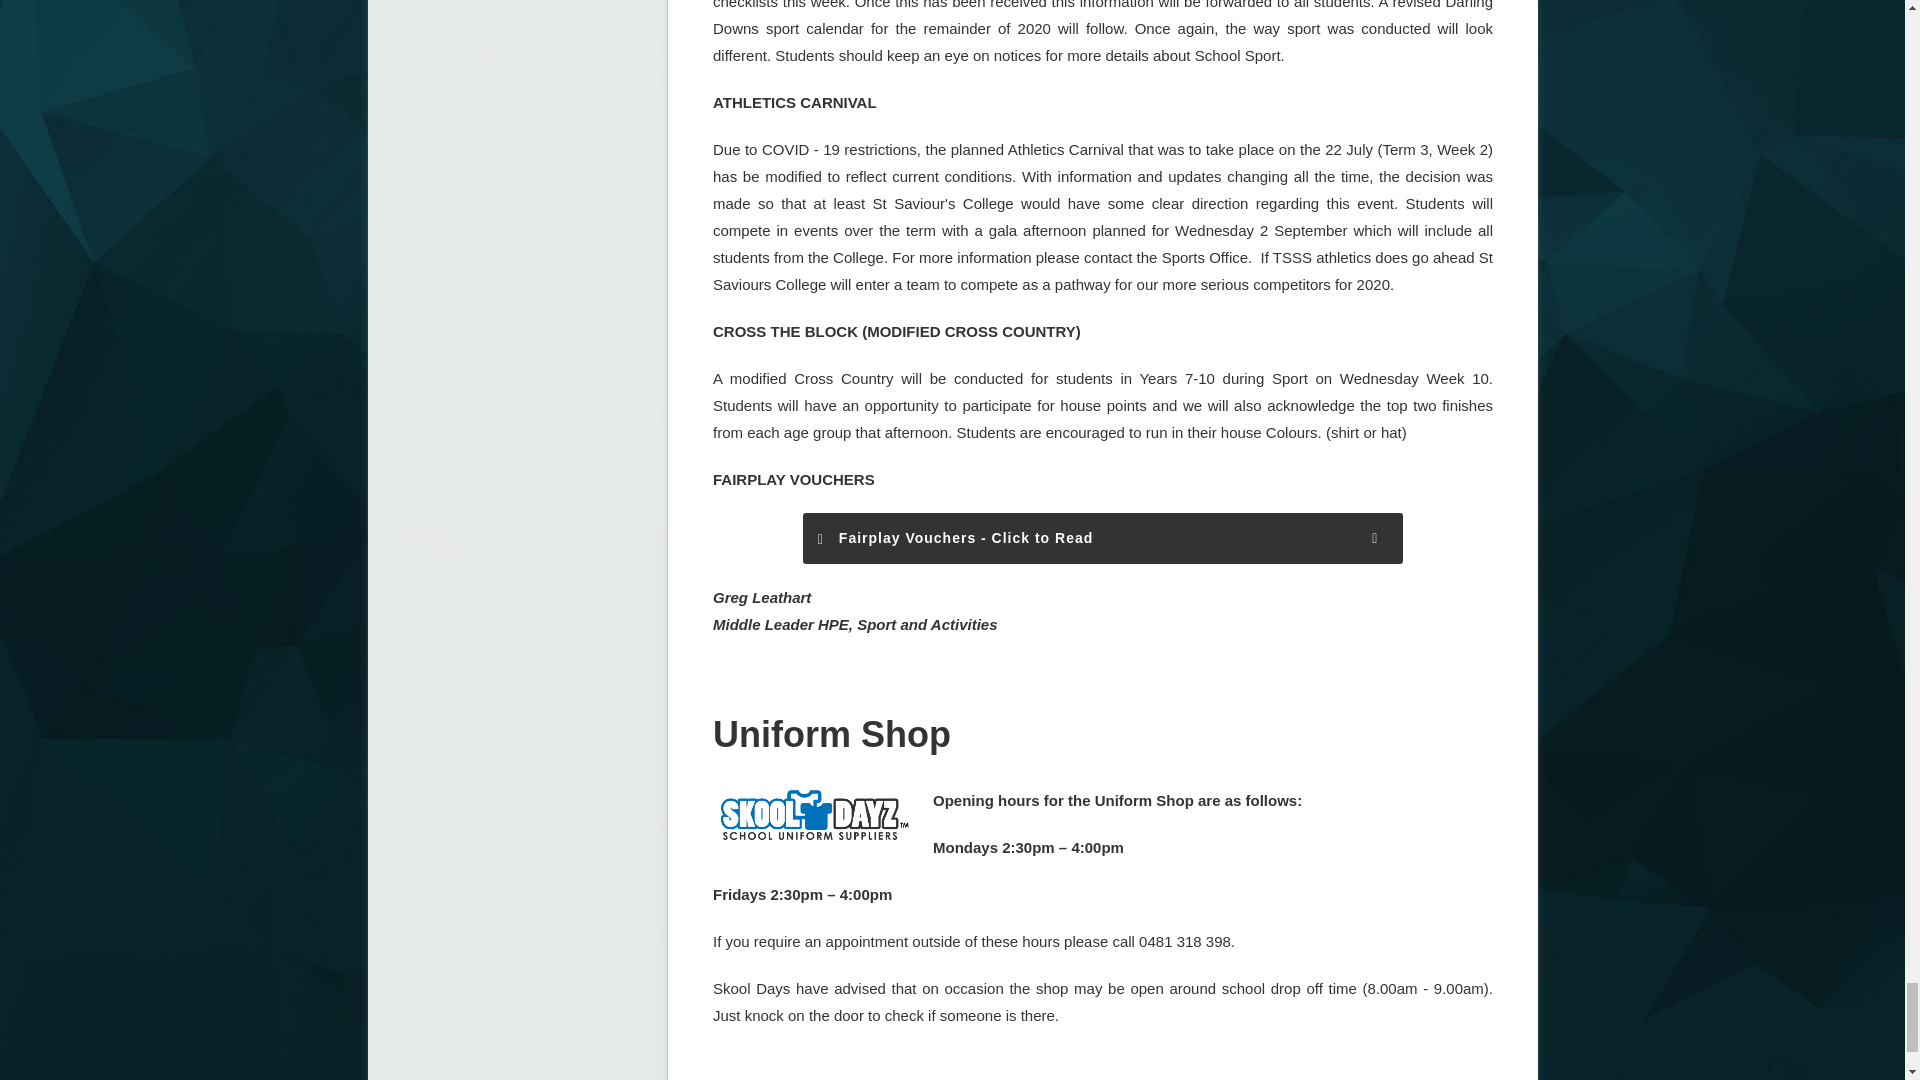  Describe the element at coordinates (1102, 538) in the screenshot. I see `Fairplay Vouchers - Click to Read` at that location.